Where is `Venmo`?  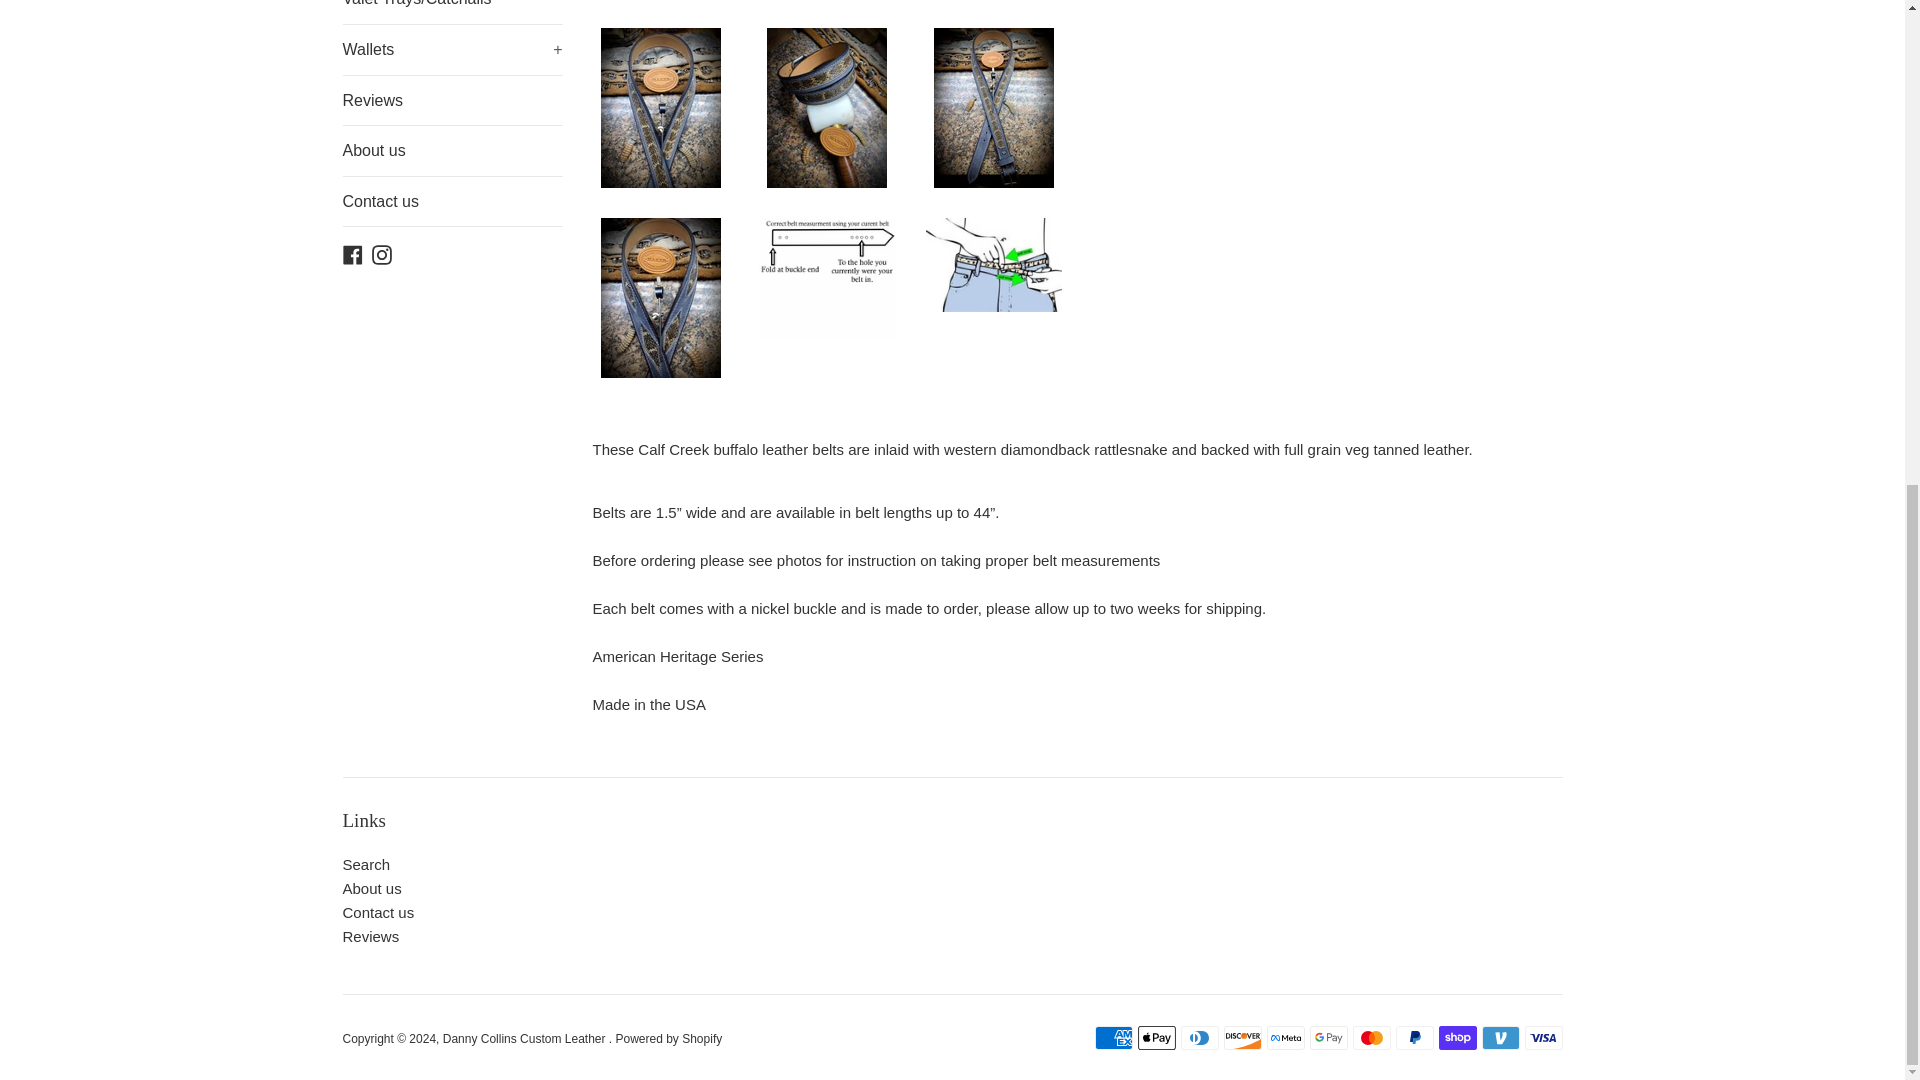 Venmo is located at coordinates (1501, 1038).